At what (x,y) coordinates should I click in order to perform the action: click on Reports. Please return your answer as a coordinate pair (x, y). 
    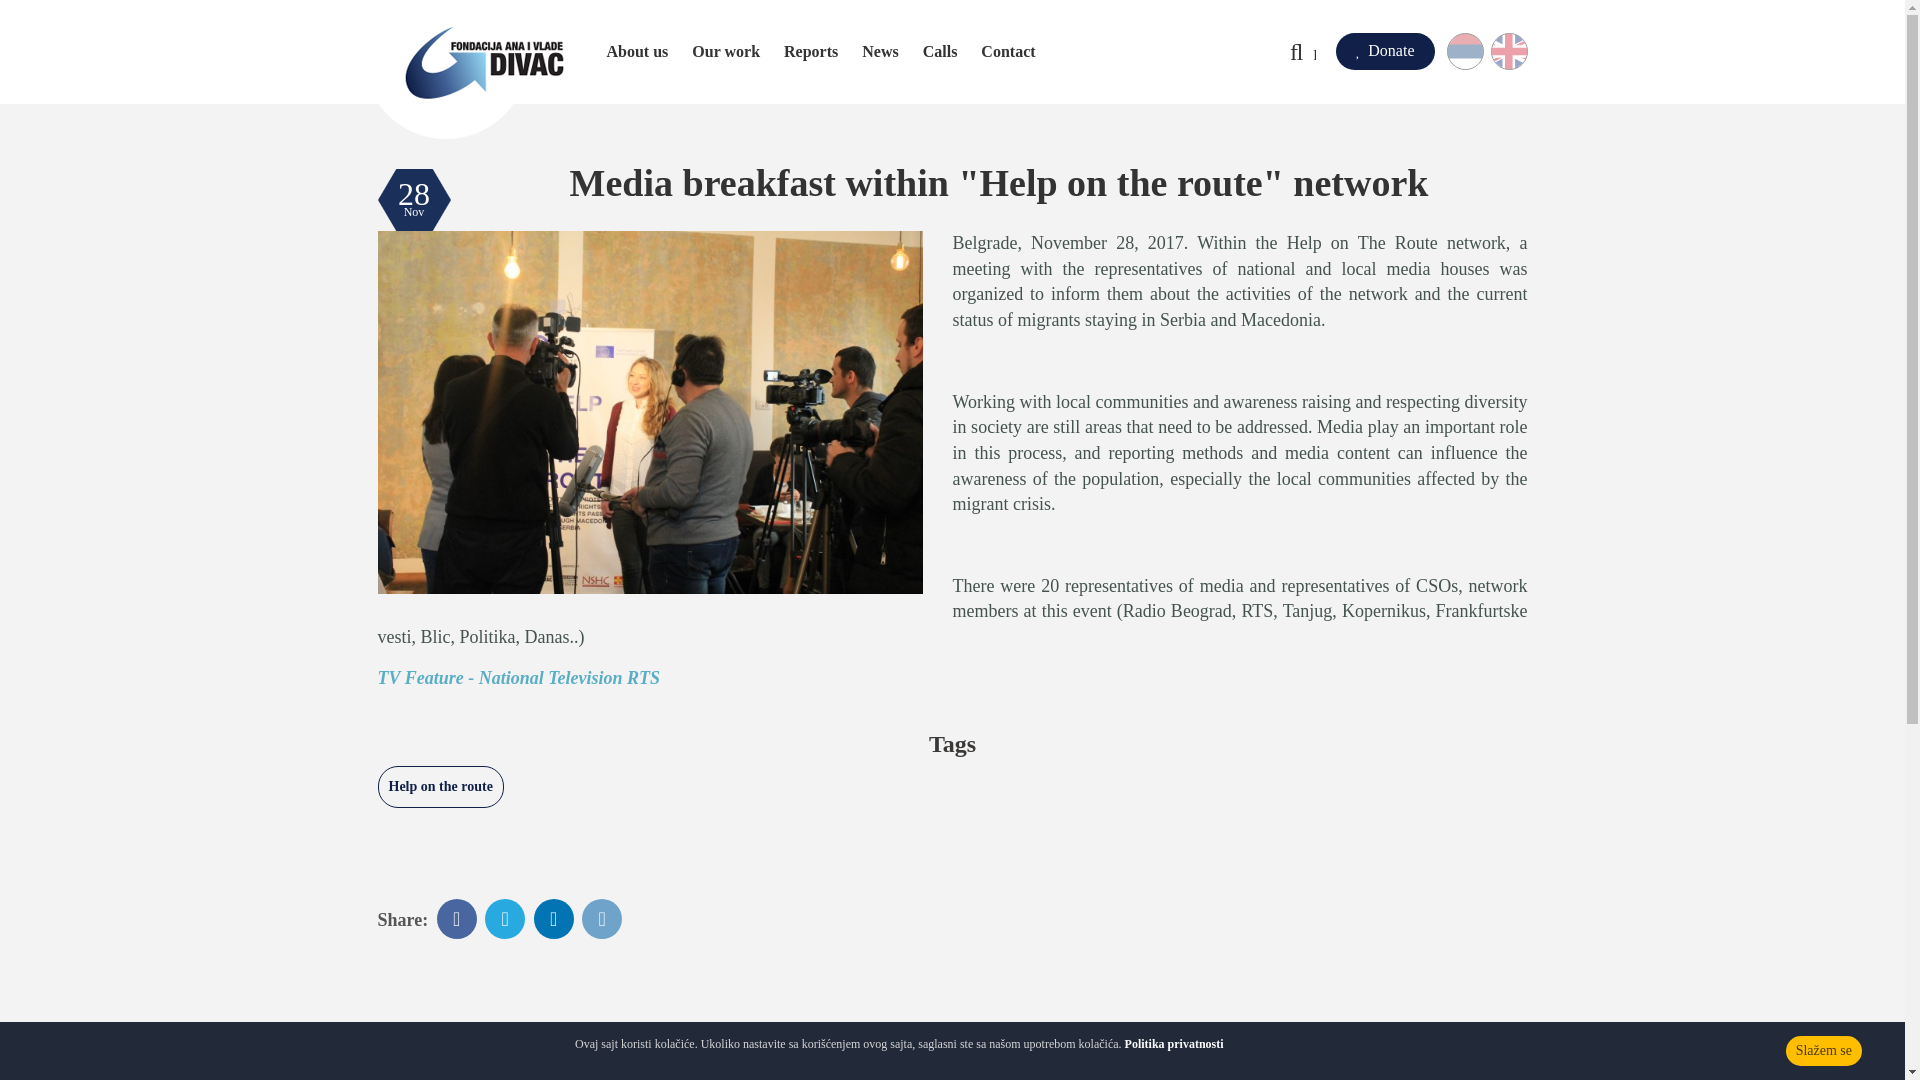
    Looking at the image, I should click on (810, 52).